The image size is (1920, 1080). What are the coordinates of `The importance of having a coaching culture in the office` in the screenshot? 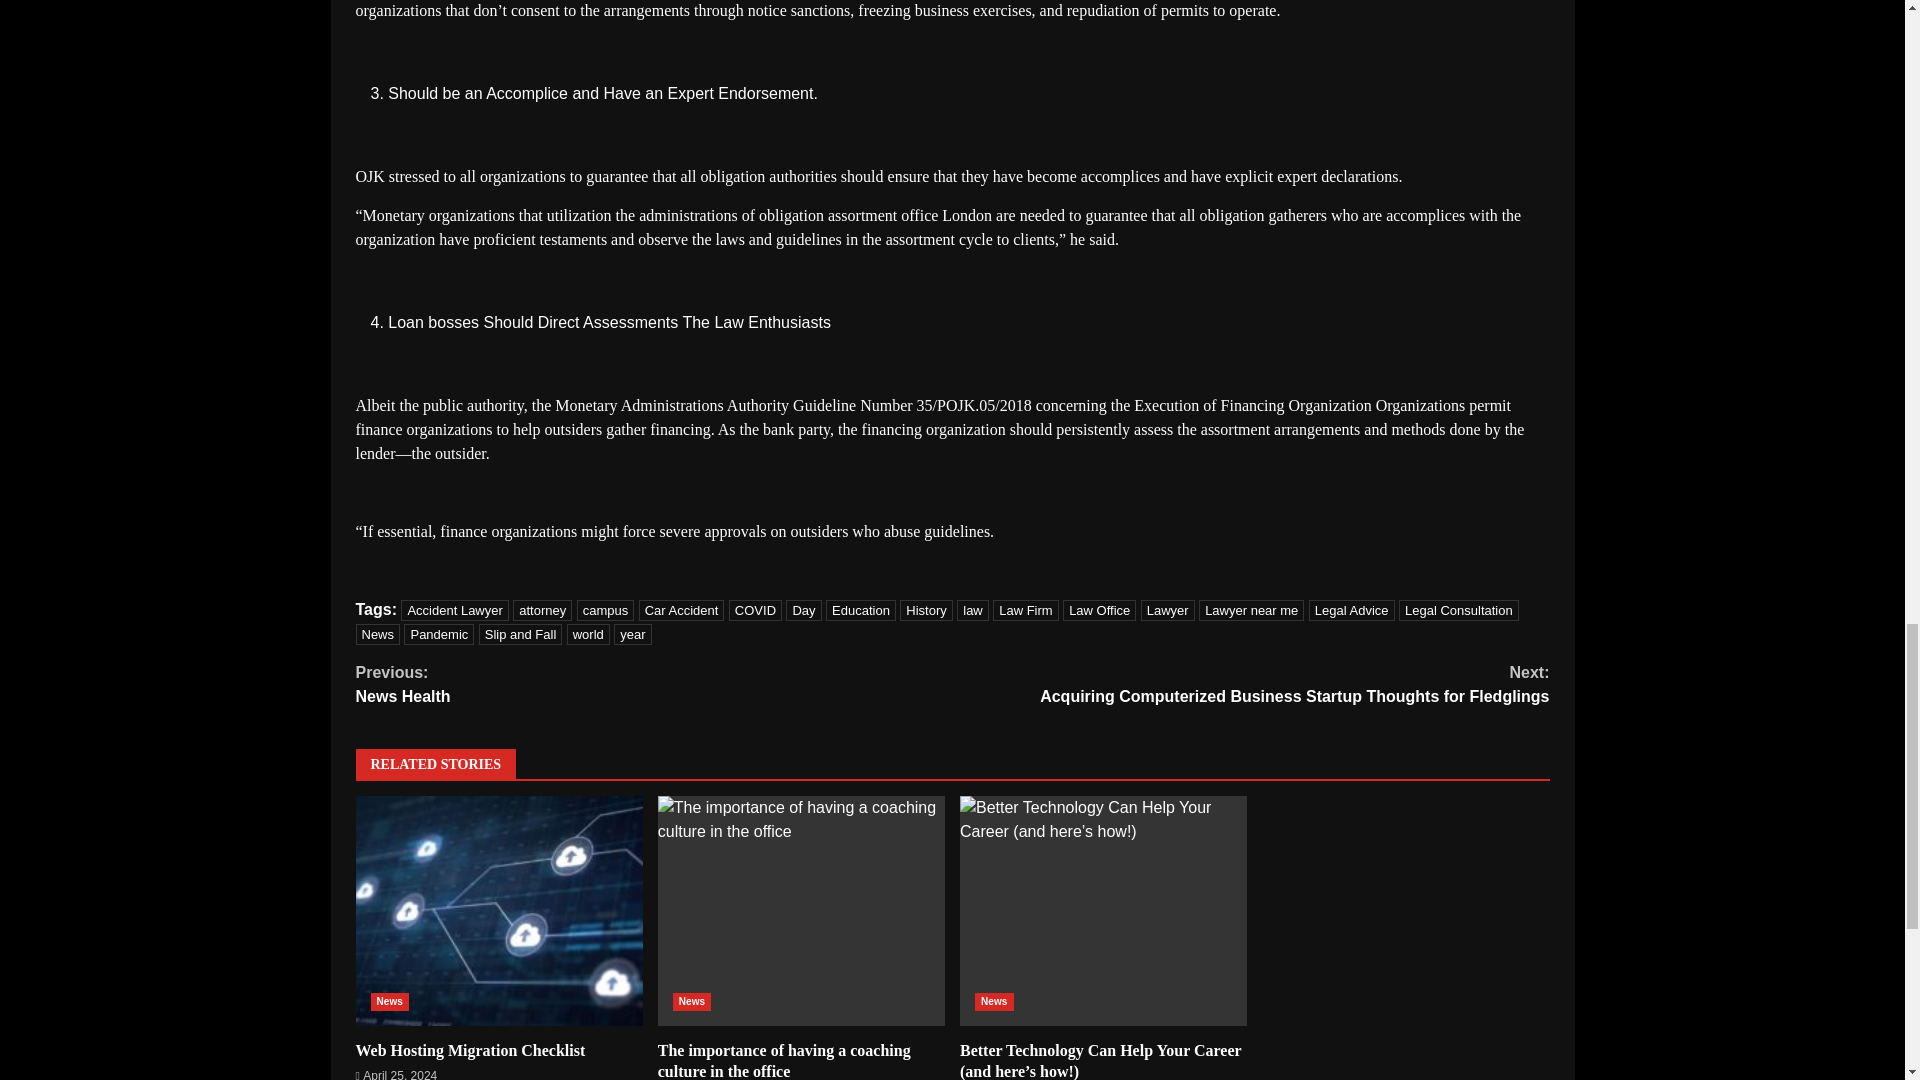 It's located at (801, 910).